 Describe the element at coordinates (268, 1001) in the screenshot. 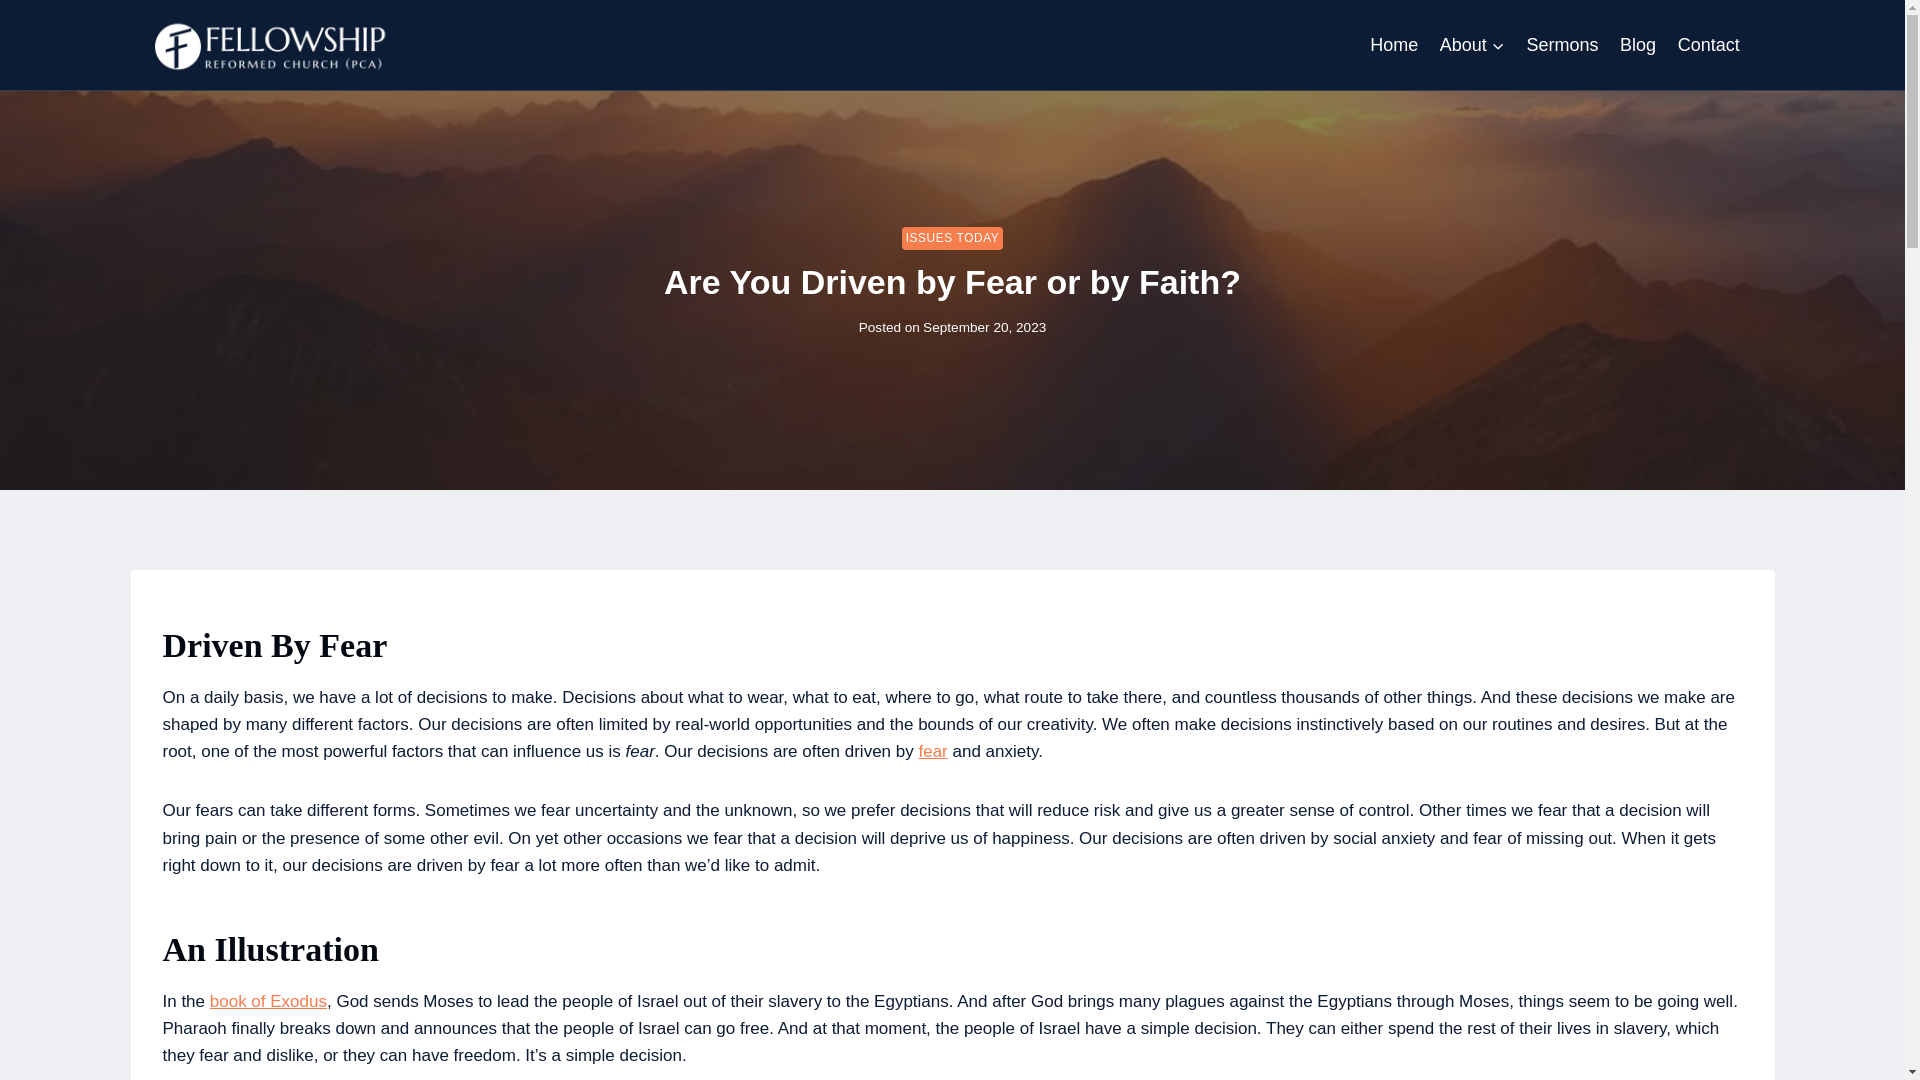

I see `book of Exodus` at that location.